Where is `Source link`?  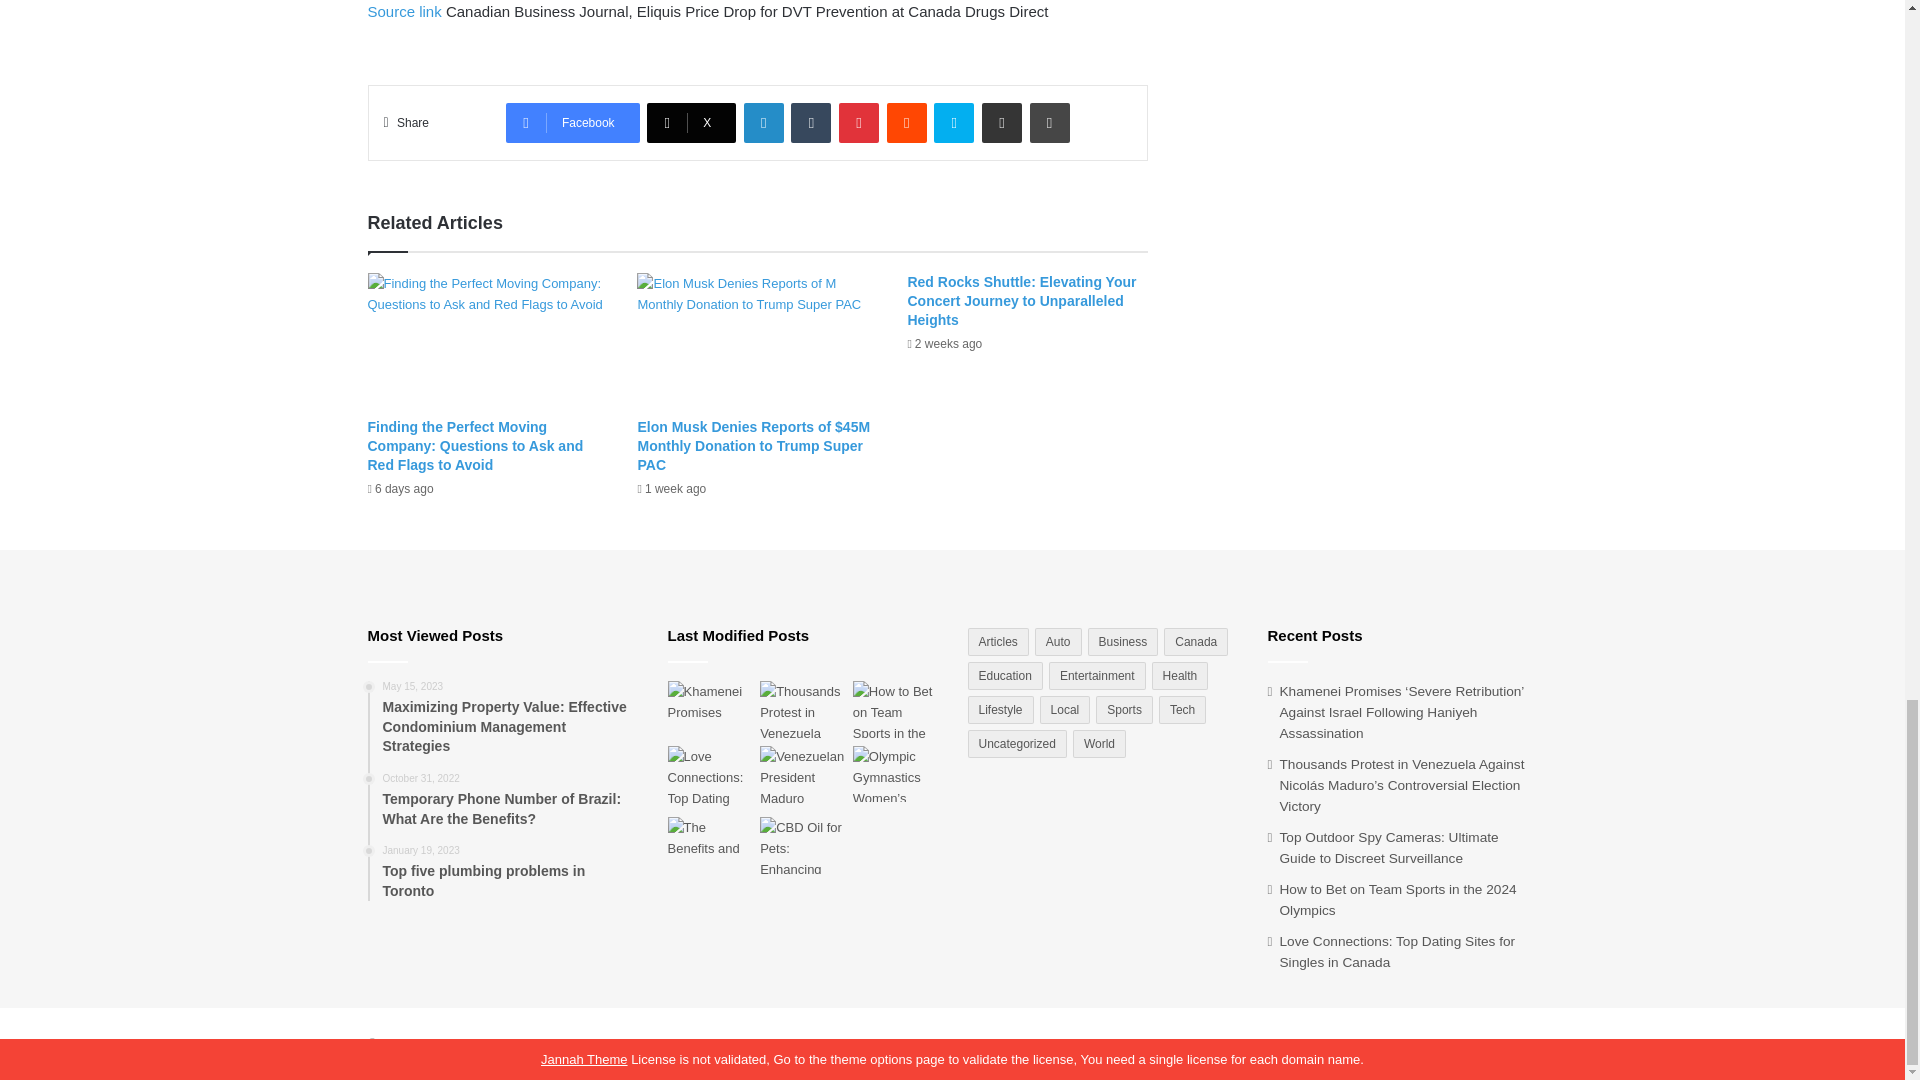 Source link is located at coordinates (406, 12).